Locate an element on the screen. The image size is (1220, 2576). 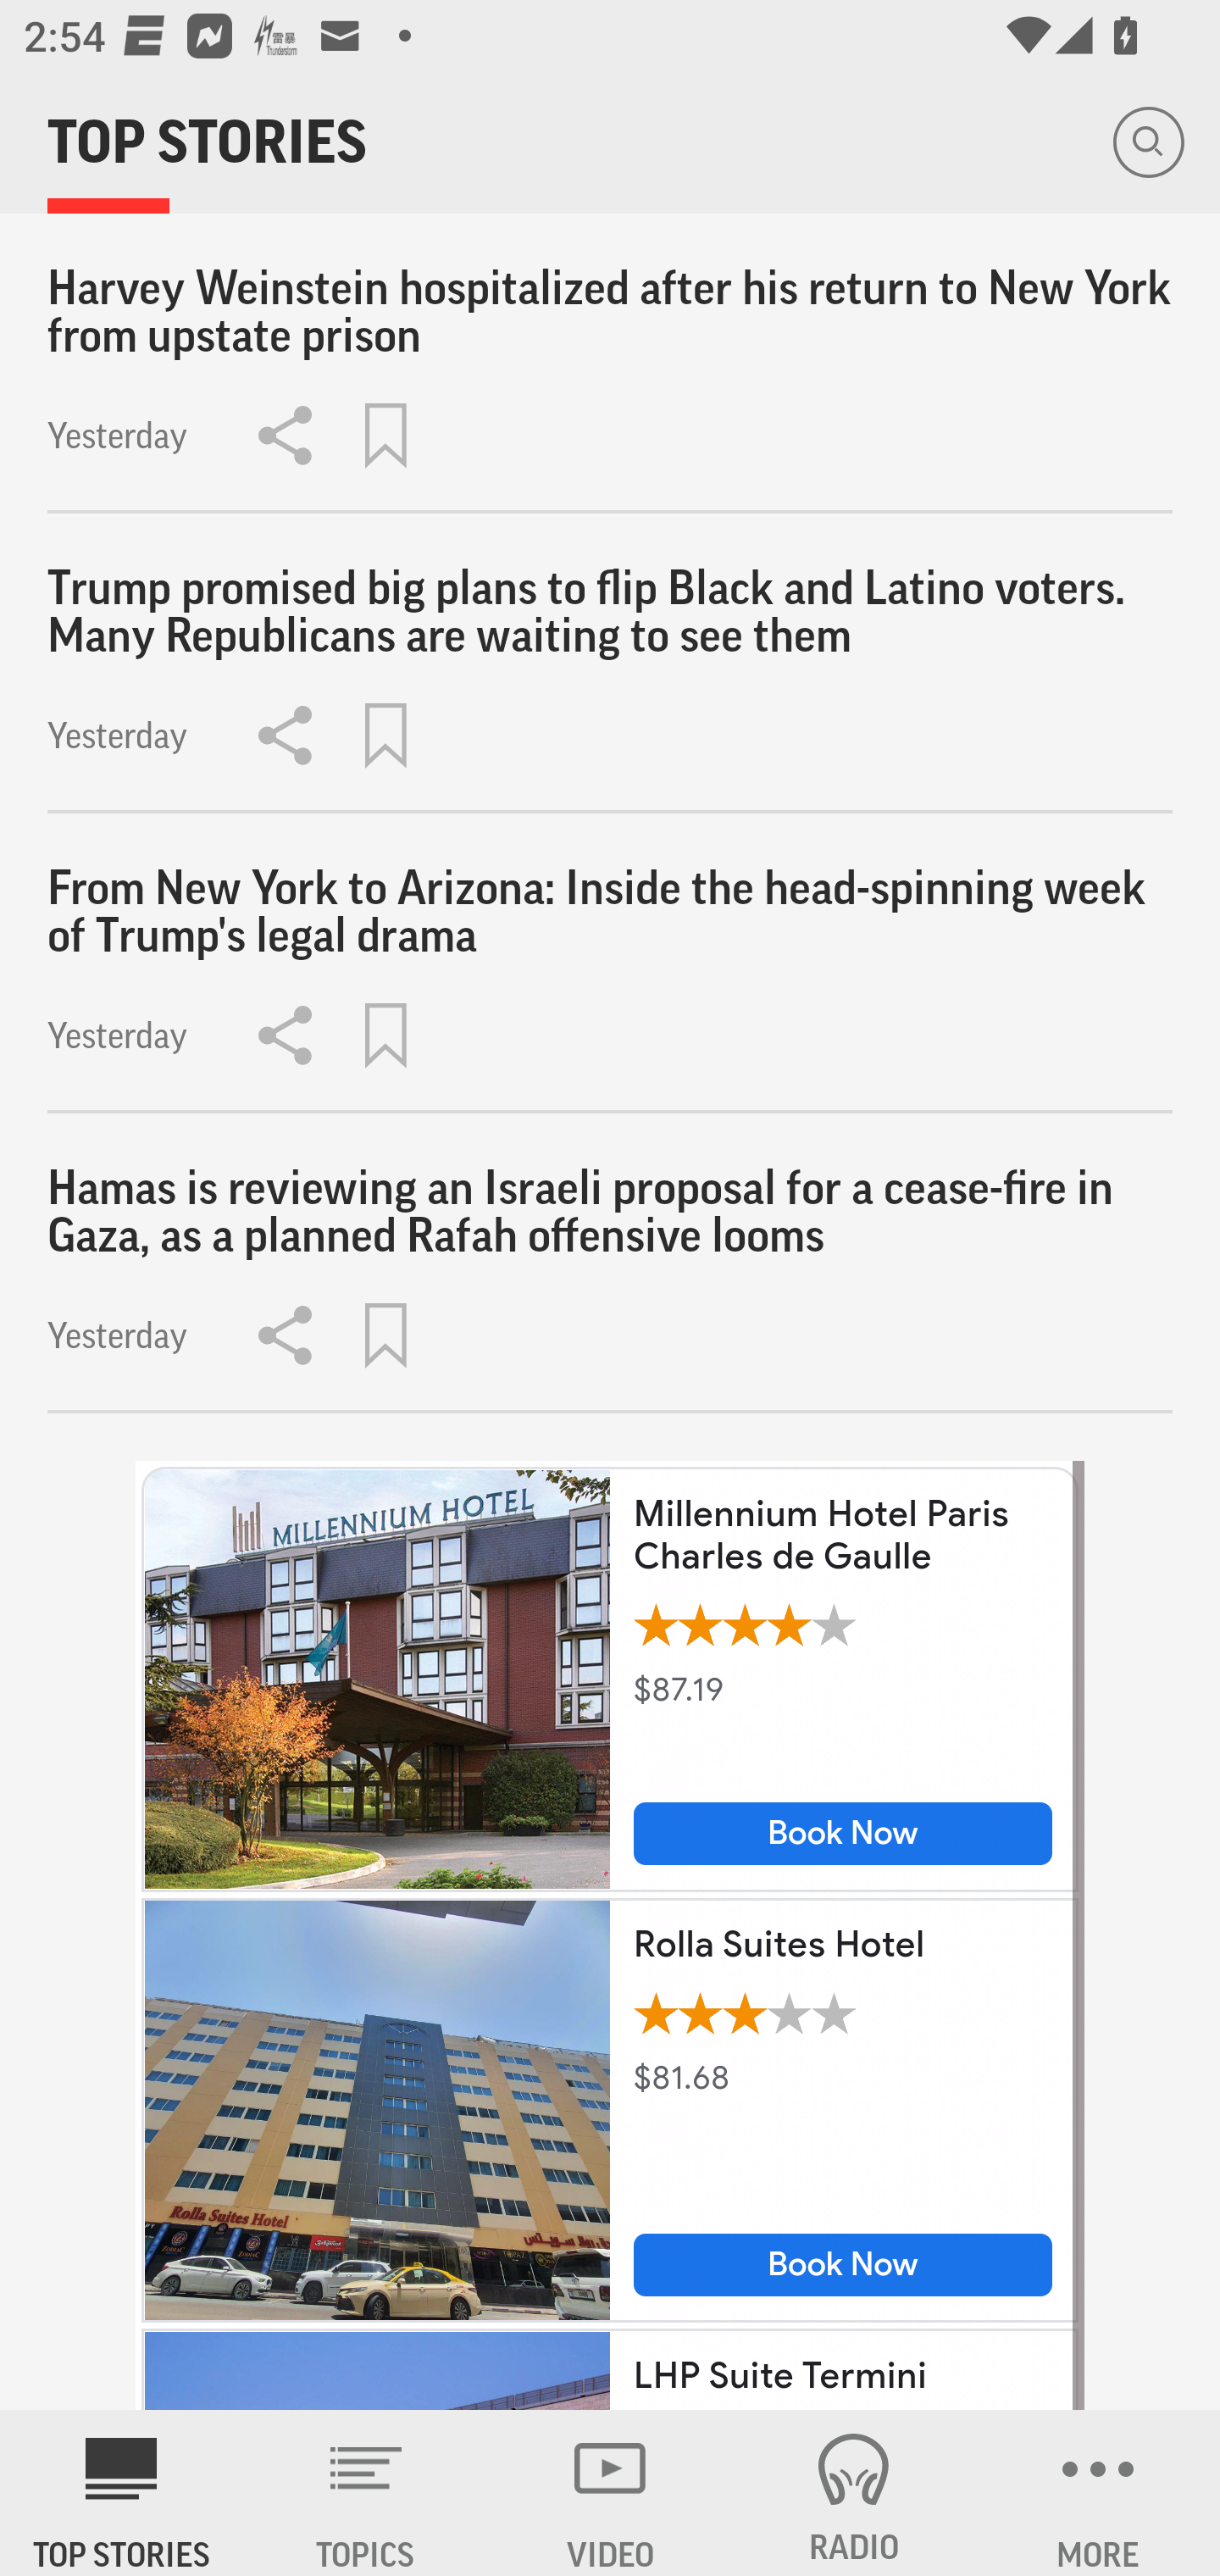
TOPICS is located at coordinates (366, 2493).